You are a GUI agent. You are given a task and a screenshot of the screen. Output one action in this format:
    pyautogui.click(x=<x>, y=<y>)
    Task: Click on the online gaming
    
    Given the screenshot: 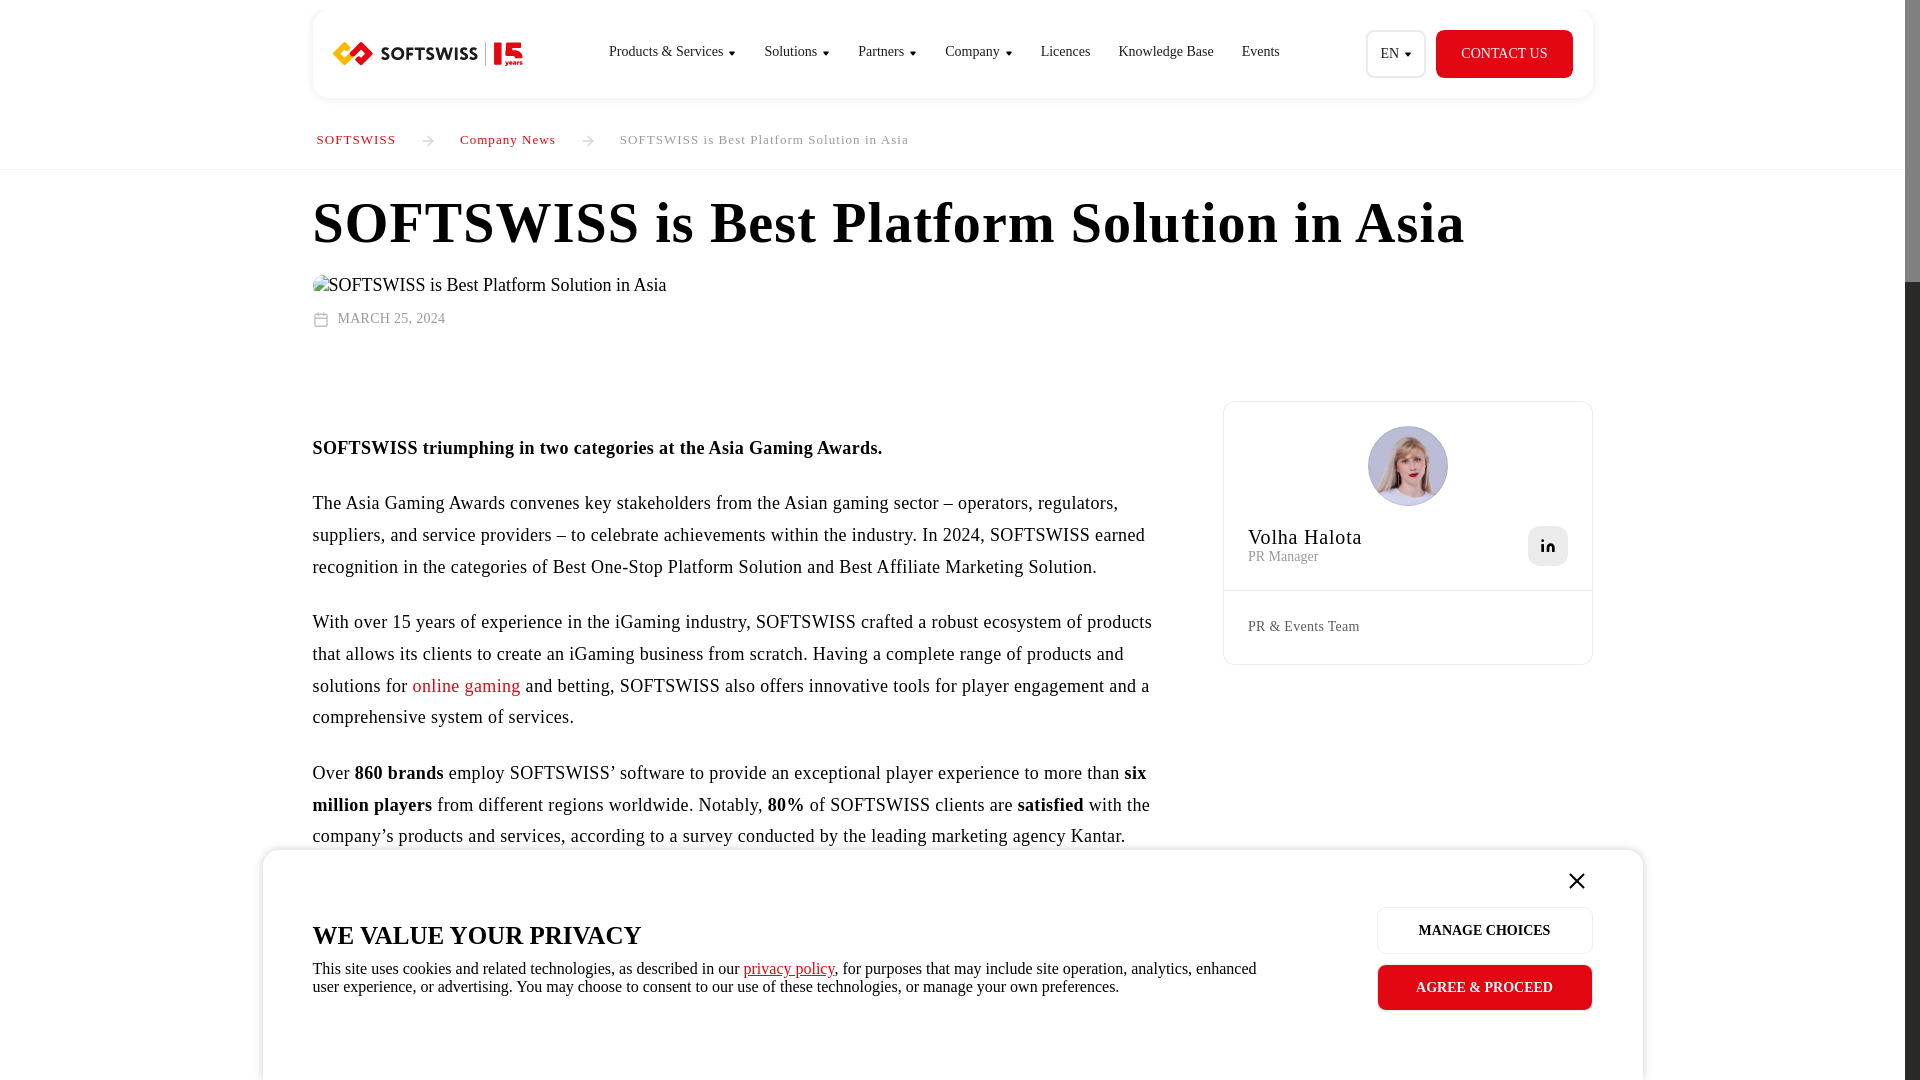 What is the action you would take?
    pyautogui.click(x=466, y=686)
    